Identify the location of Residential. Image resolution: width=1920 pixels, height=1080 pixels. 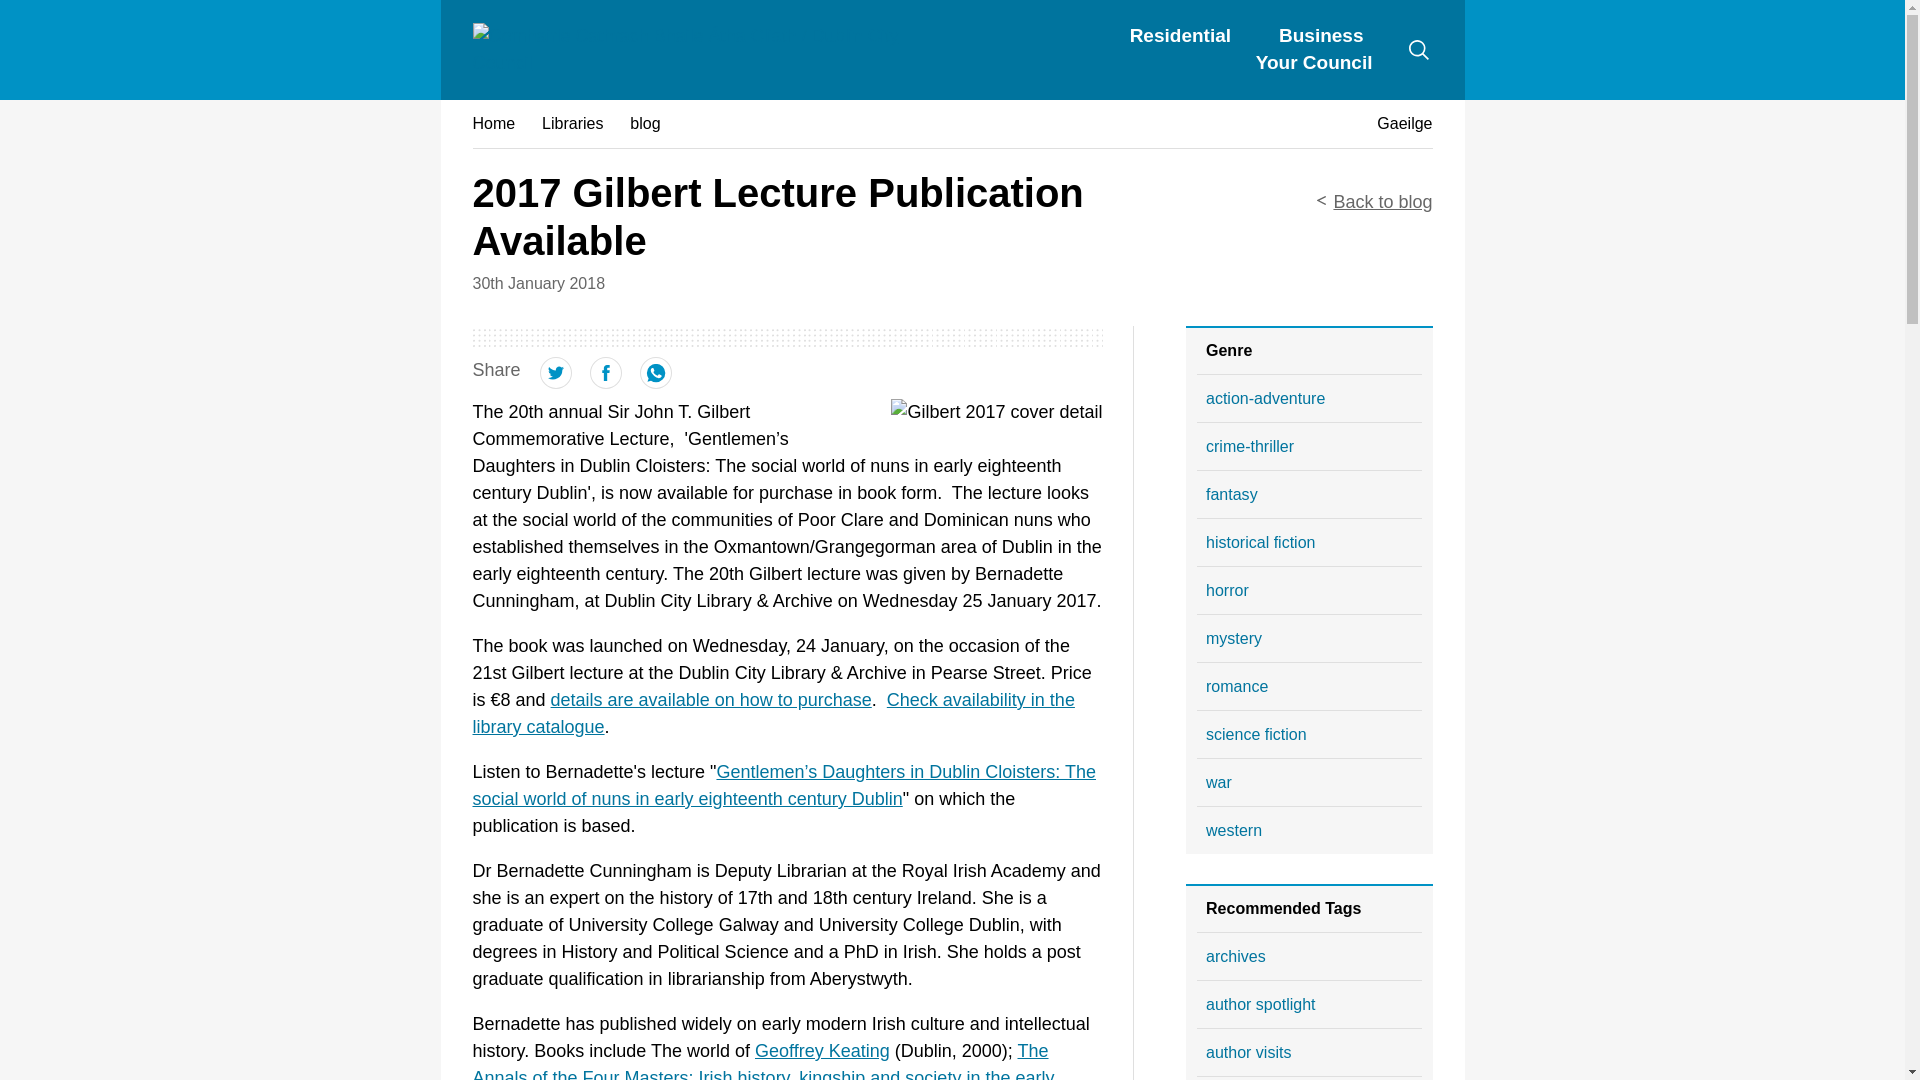
(1180, 35).